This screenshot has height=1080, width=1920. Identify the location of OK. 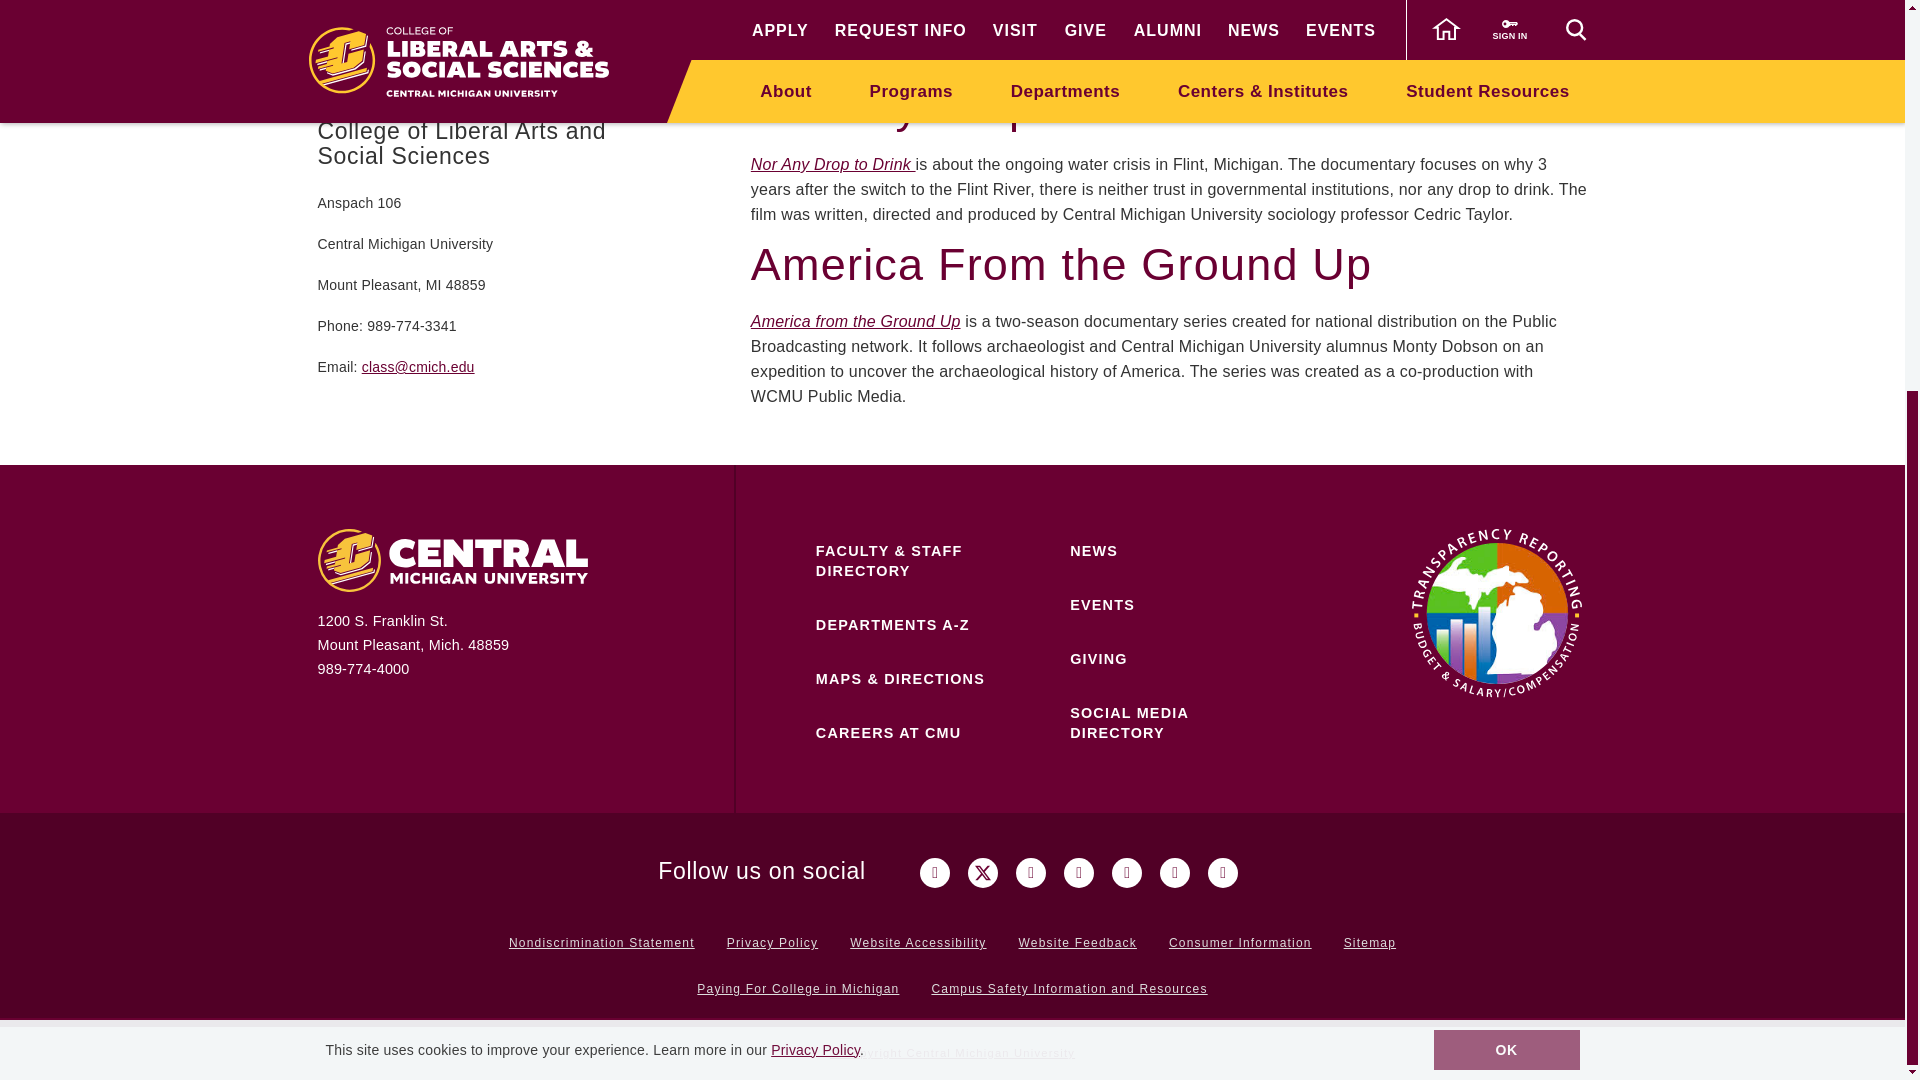
(1507, 446).